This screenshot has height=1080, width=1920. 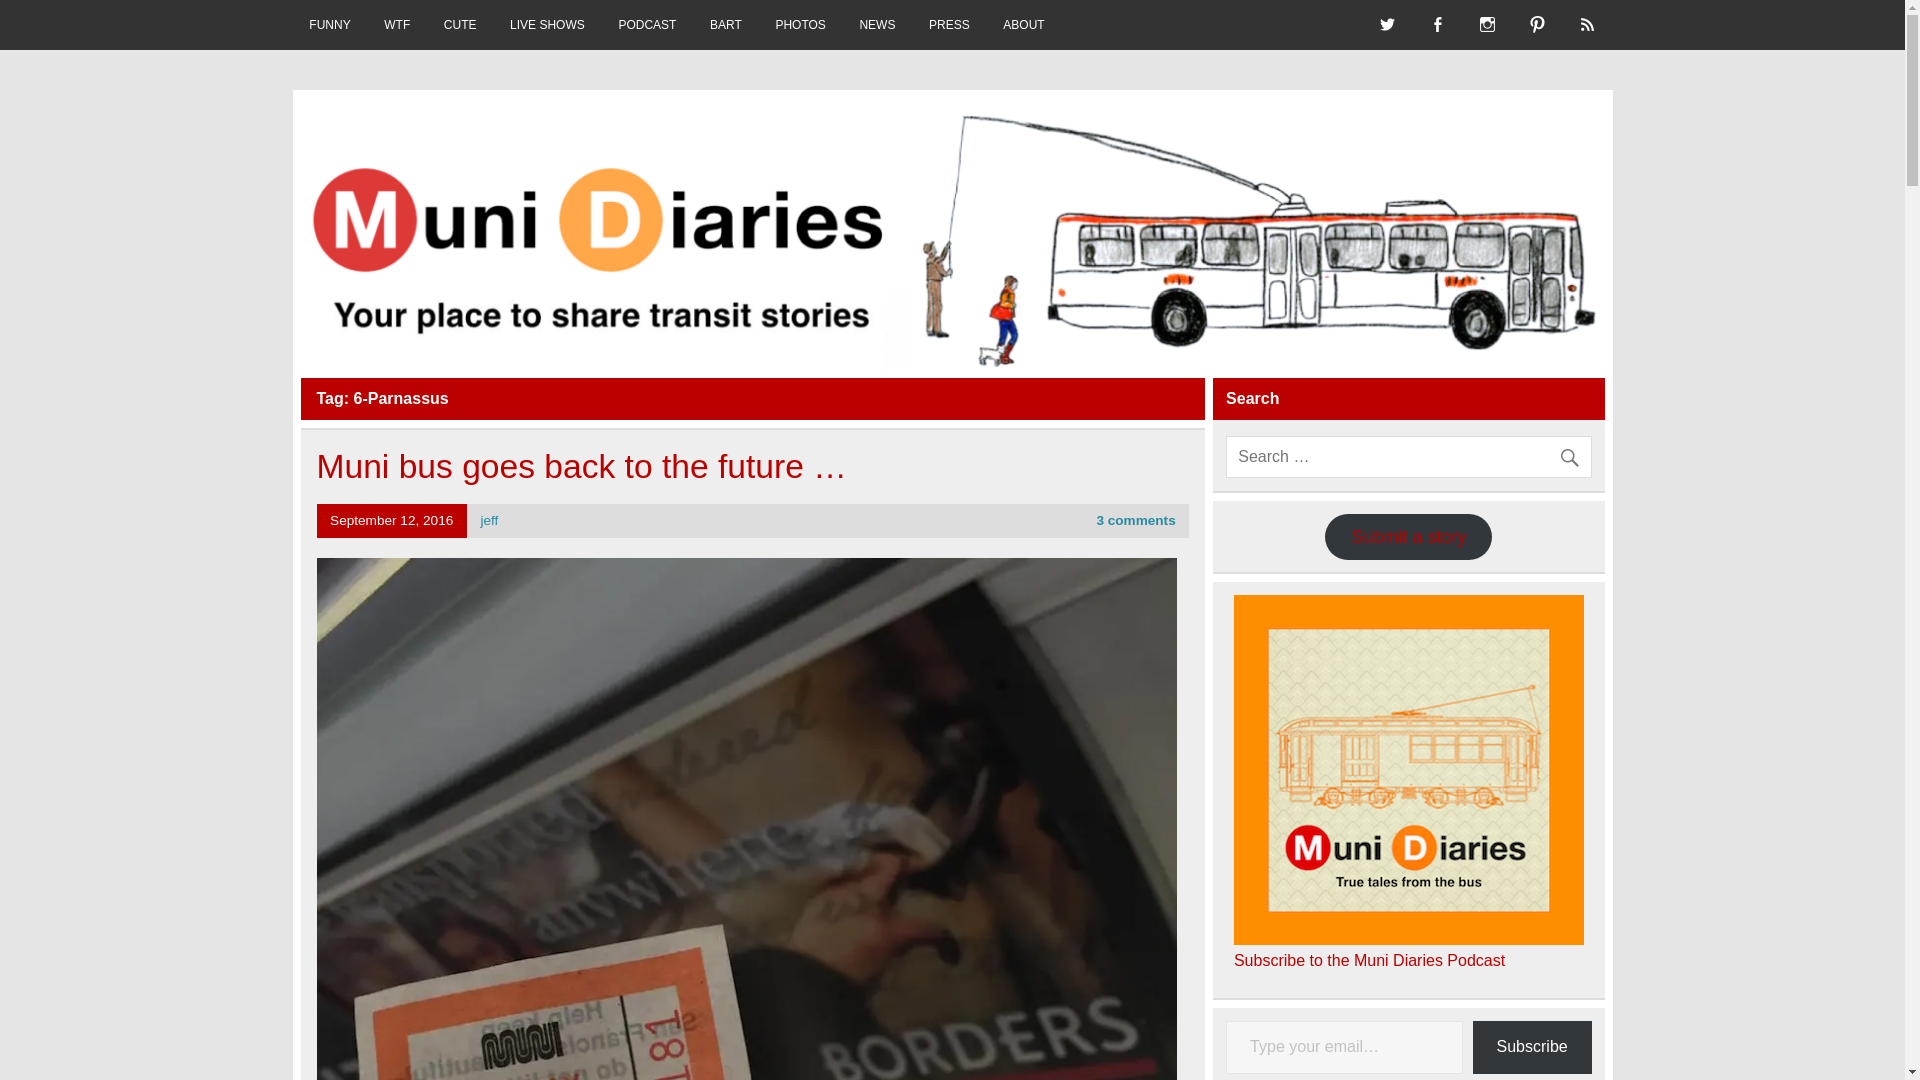 I want to click on LIVE SHOWS, so click(x=546, y=24).